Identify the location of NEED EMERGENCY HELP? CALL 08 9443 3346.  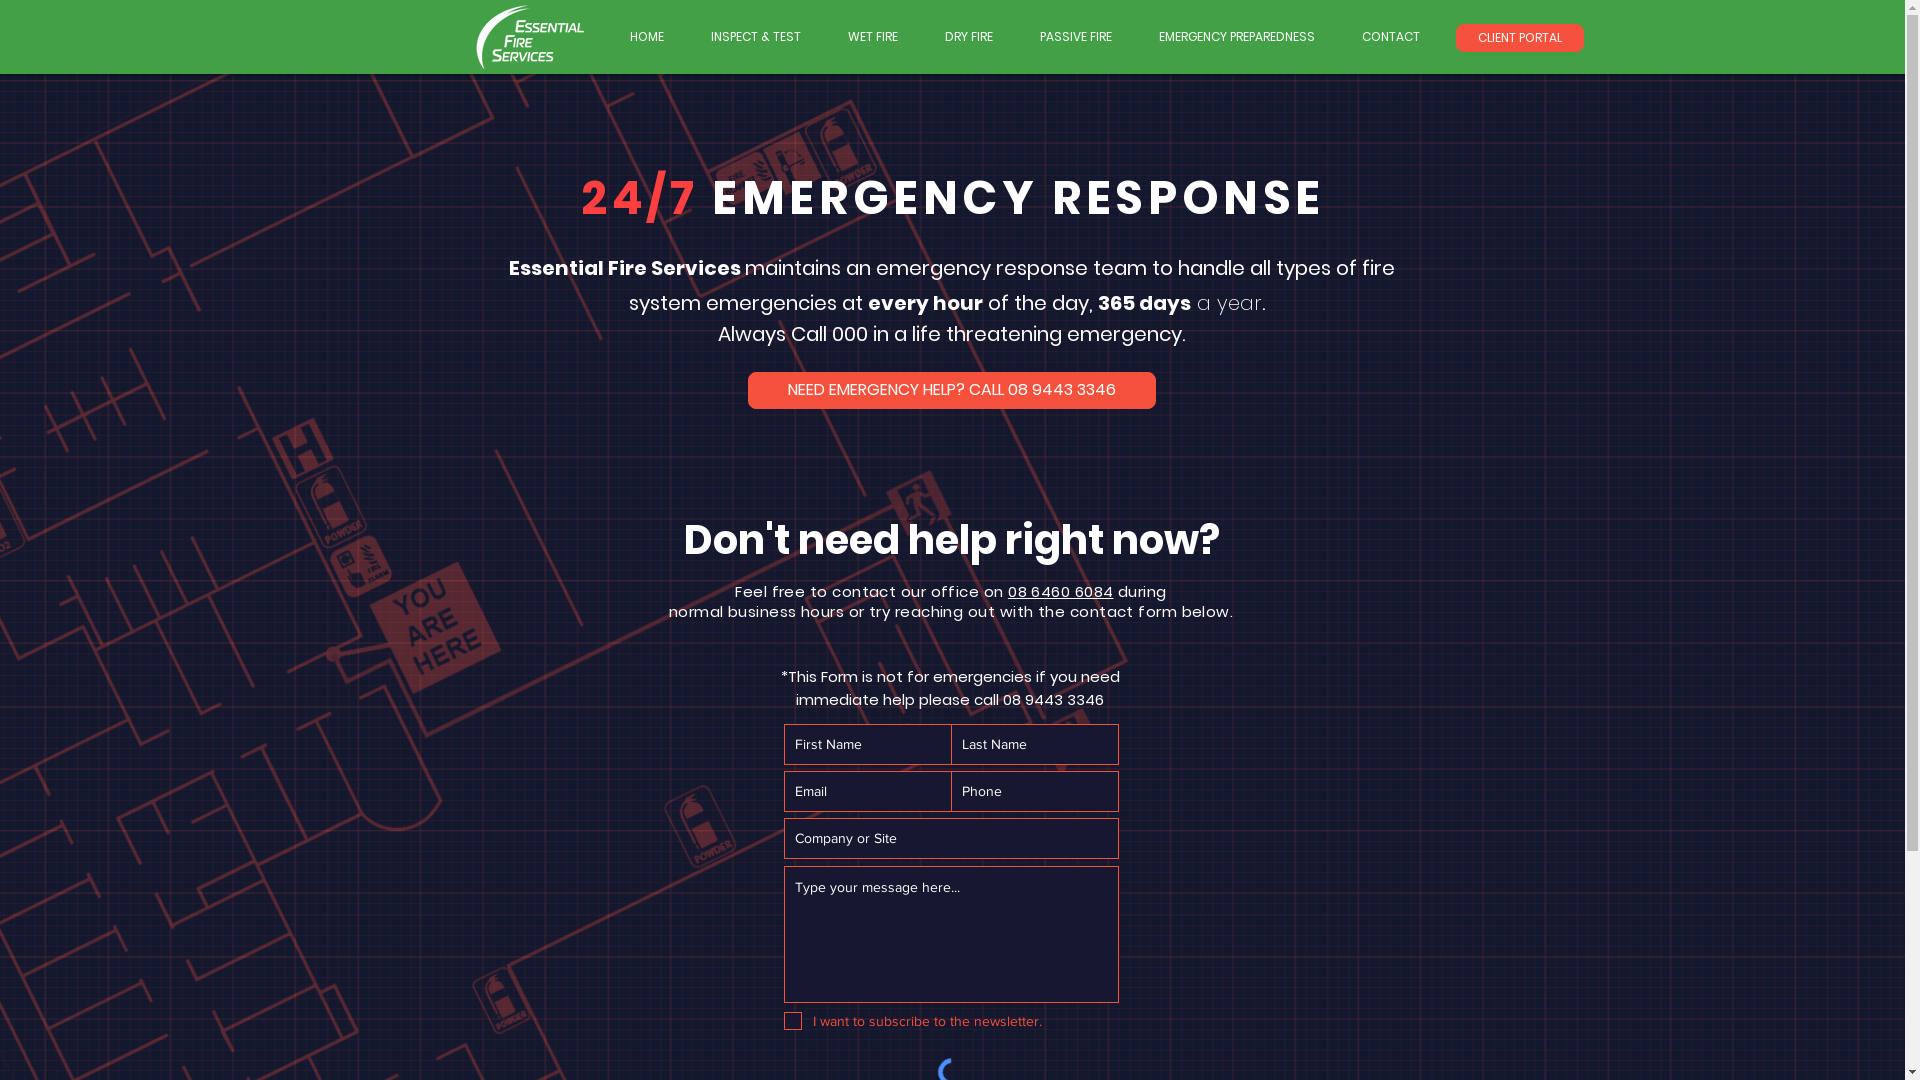
(952, 390).